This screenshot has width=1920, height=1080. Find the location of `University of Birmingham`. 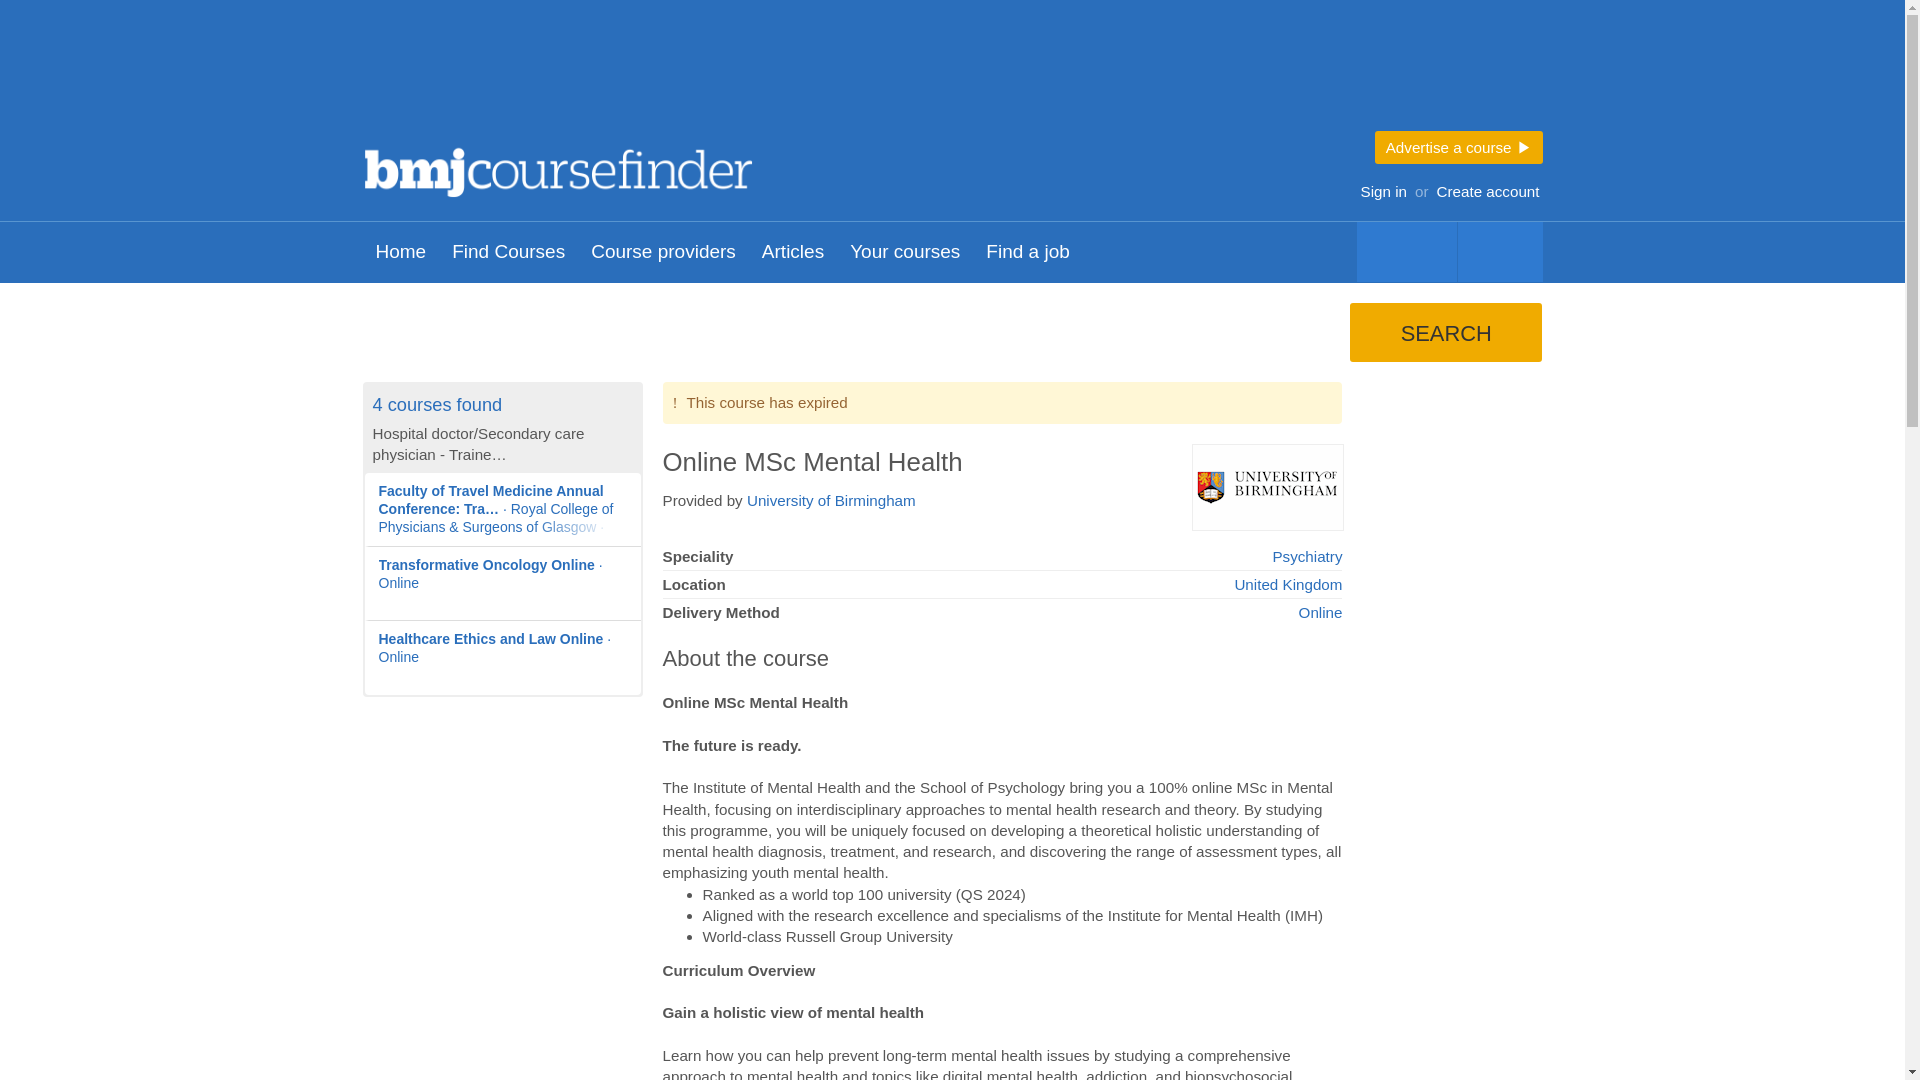

University of Birmingham is located at coordinates (830, 500).